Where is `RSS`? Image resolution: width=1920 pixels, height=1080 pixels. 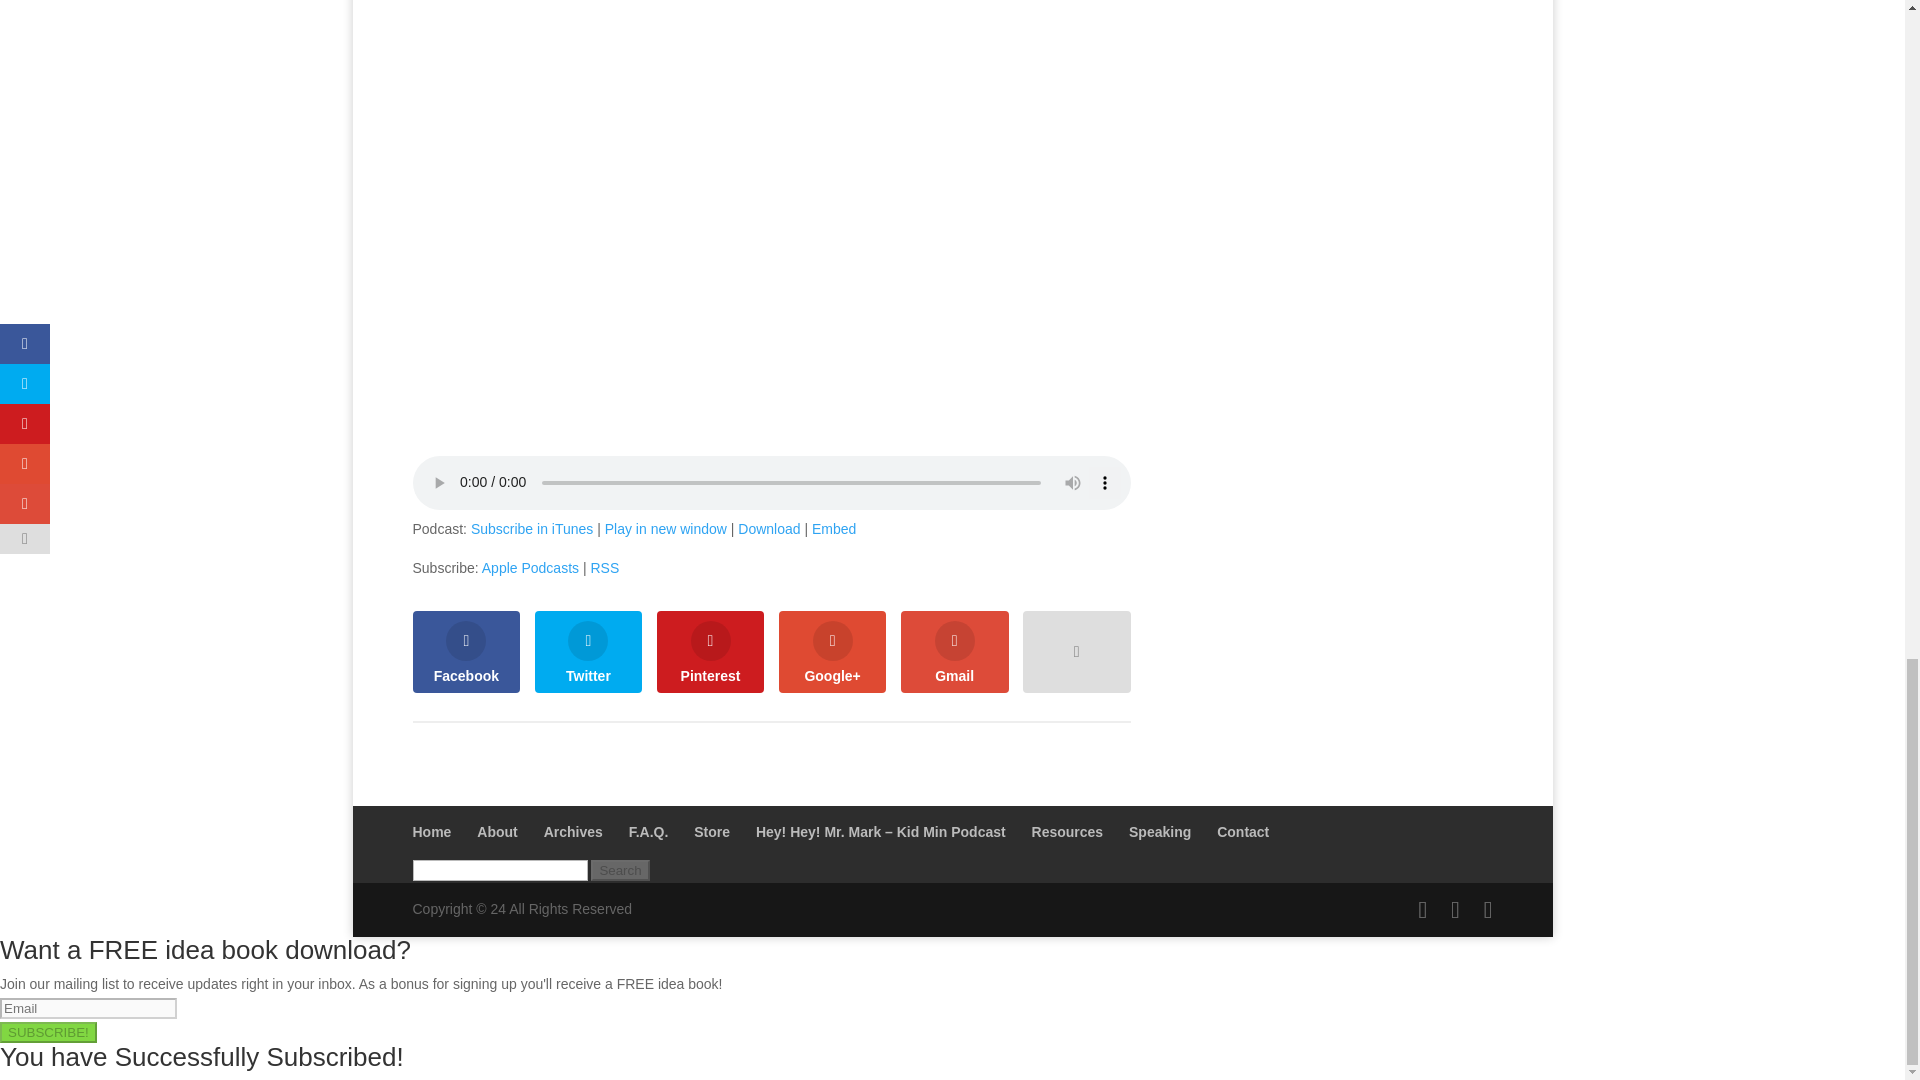 RSS is located at coordinates (604, 568).